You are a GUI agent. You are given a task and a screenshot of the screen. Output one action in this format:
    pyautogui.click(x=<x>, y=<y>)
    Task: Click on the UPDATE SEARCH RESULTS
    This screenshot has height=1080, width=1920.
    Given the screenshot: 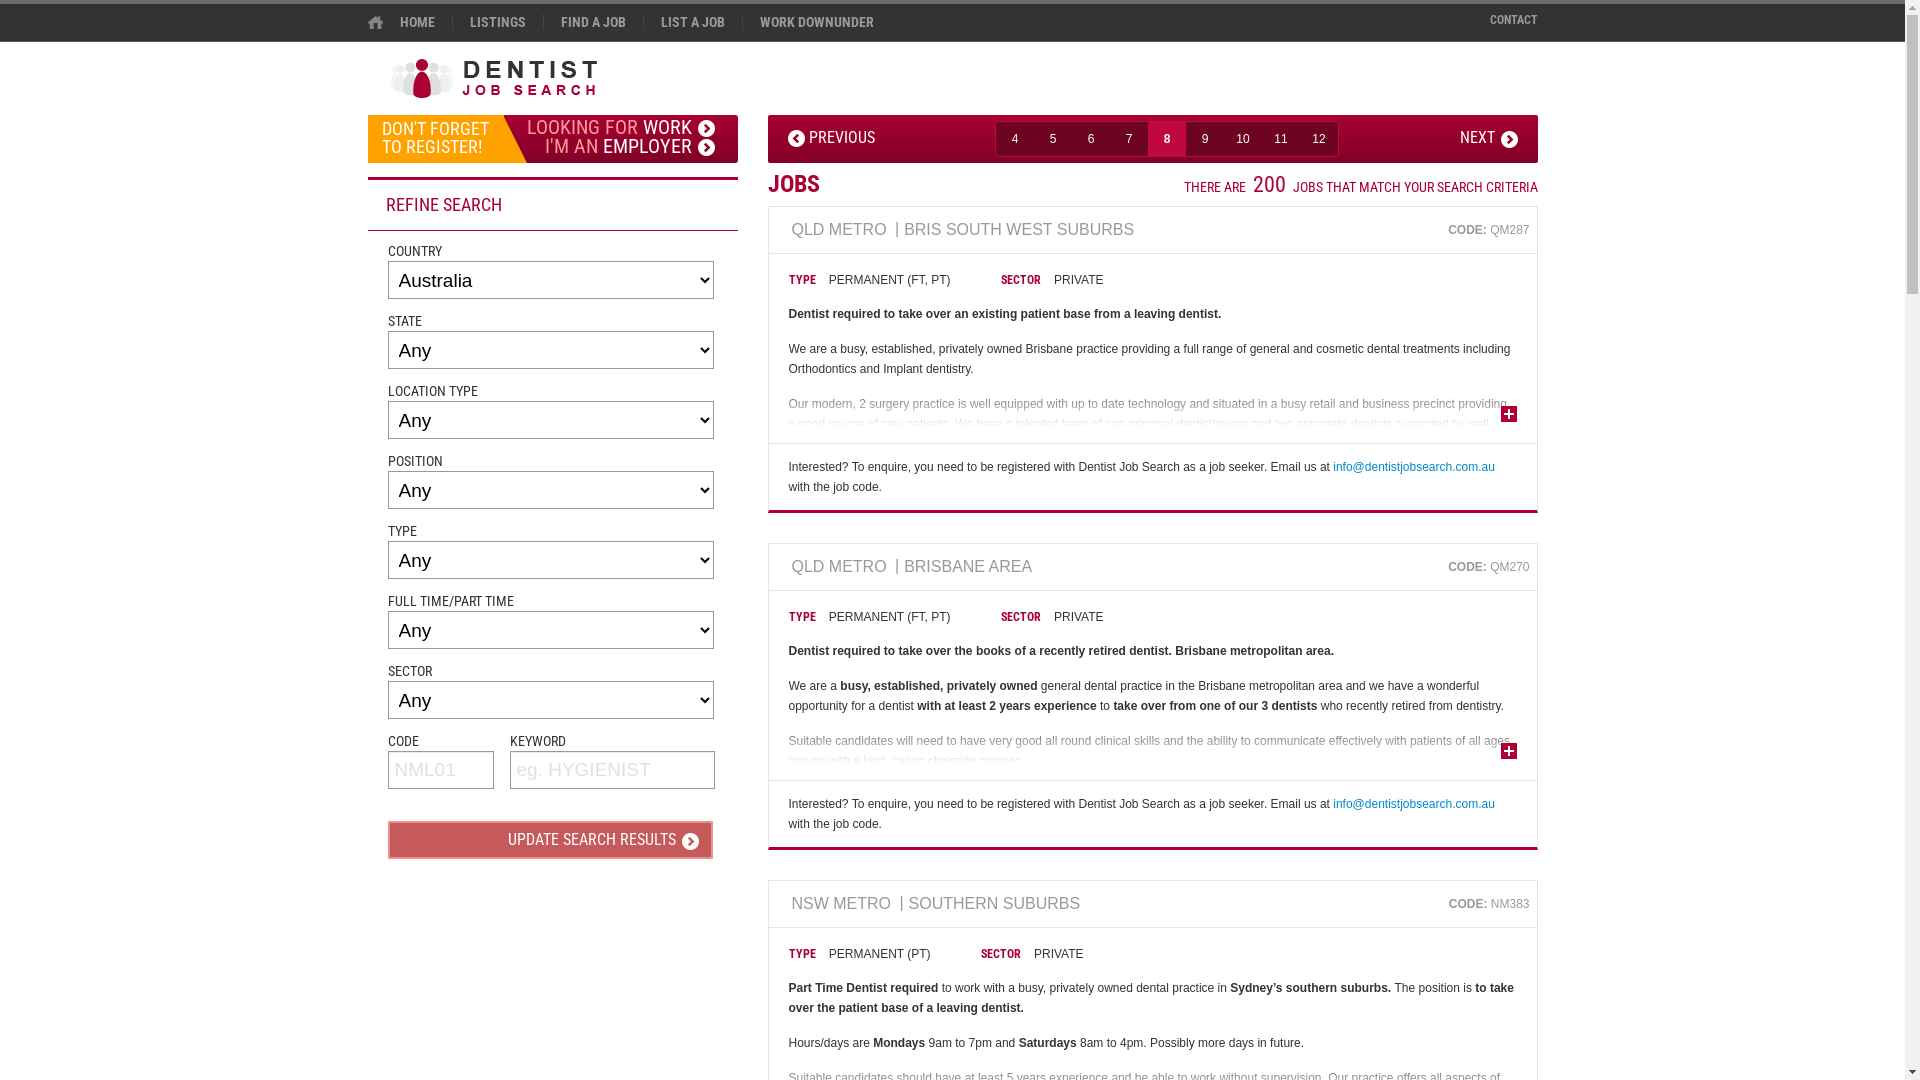 What is the action you would take?
    pyautogui.click(x=550, y=840)
    